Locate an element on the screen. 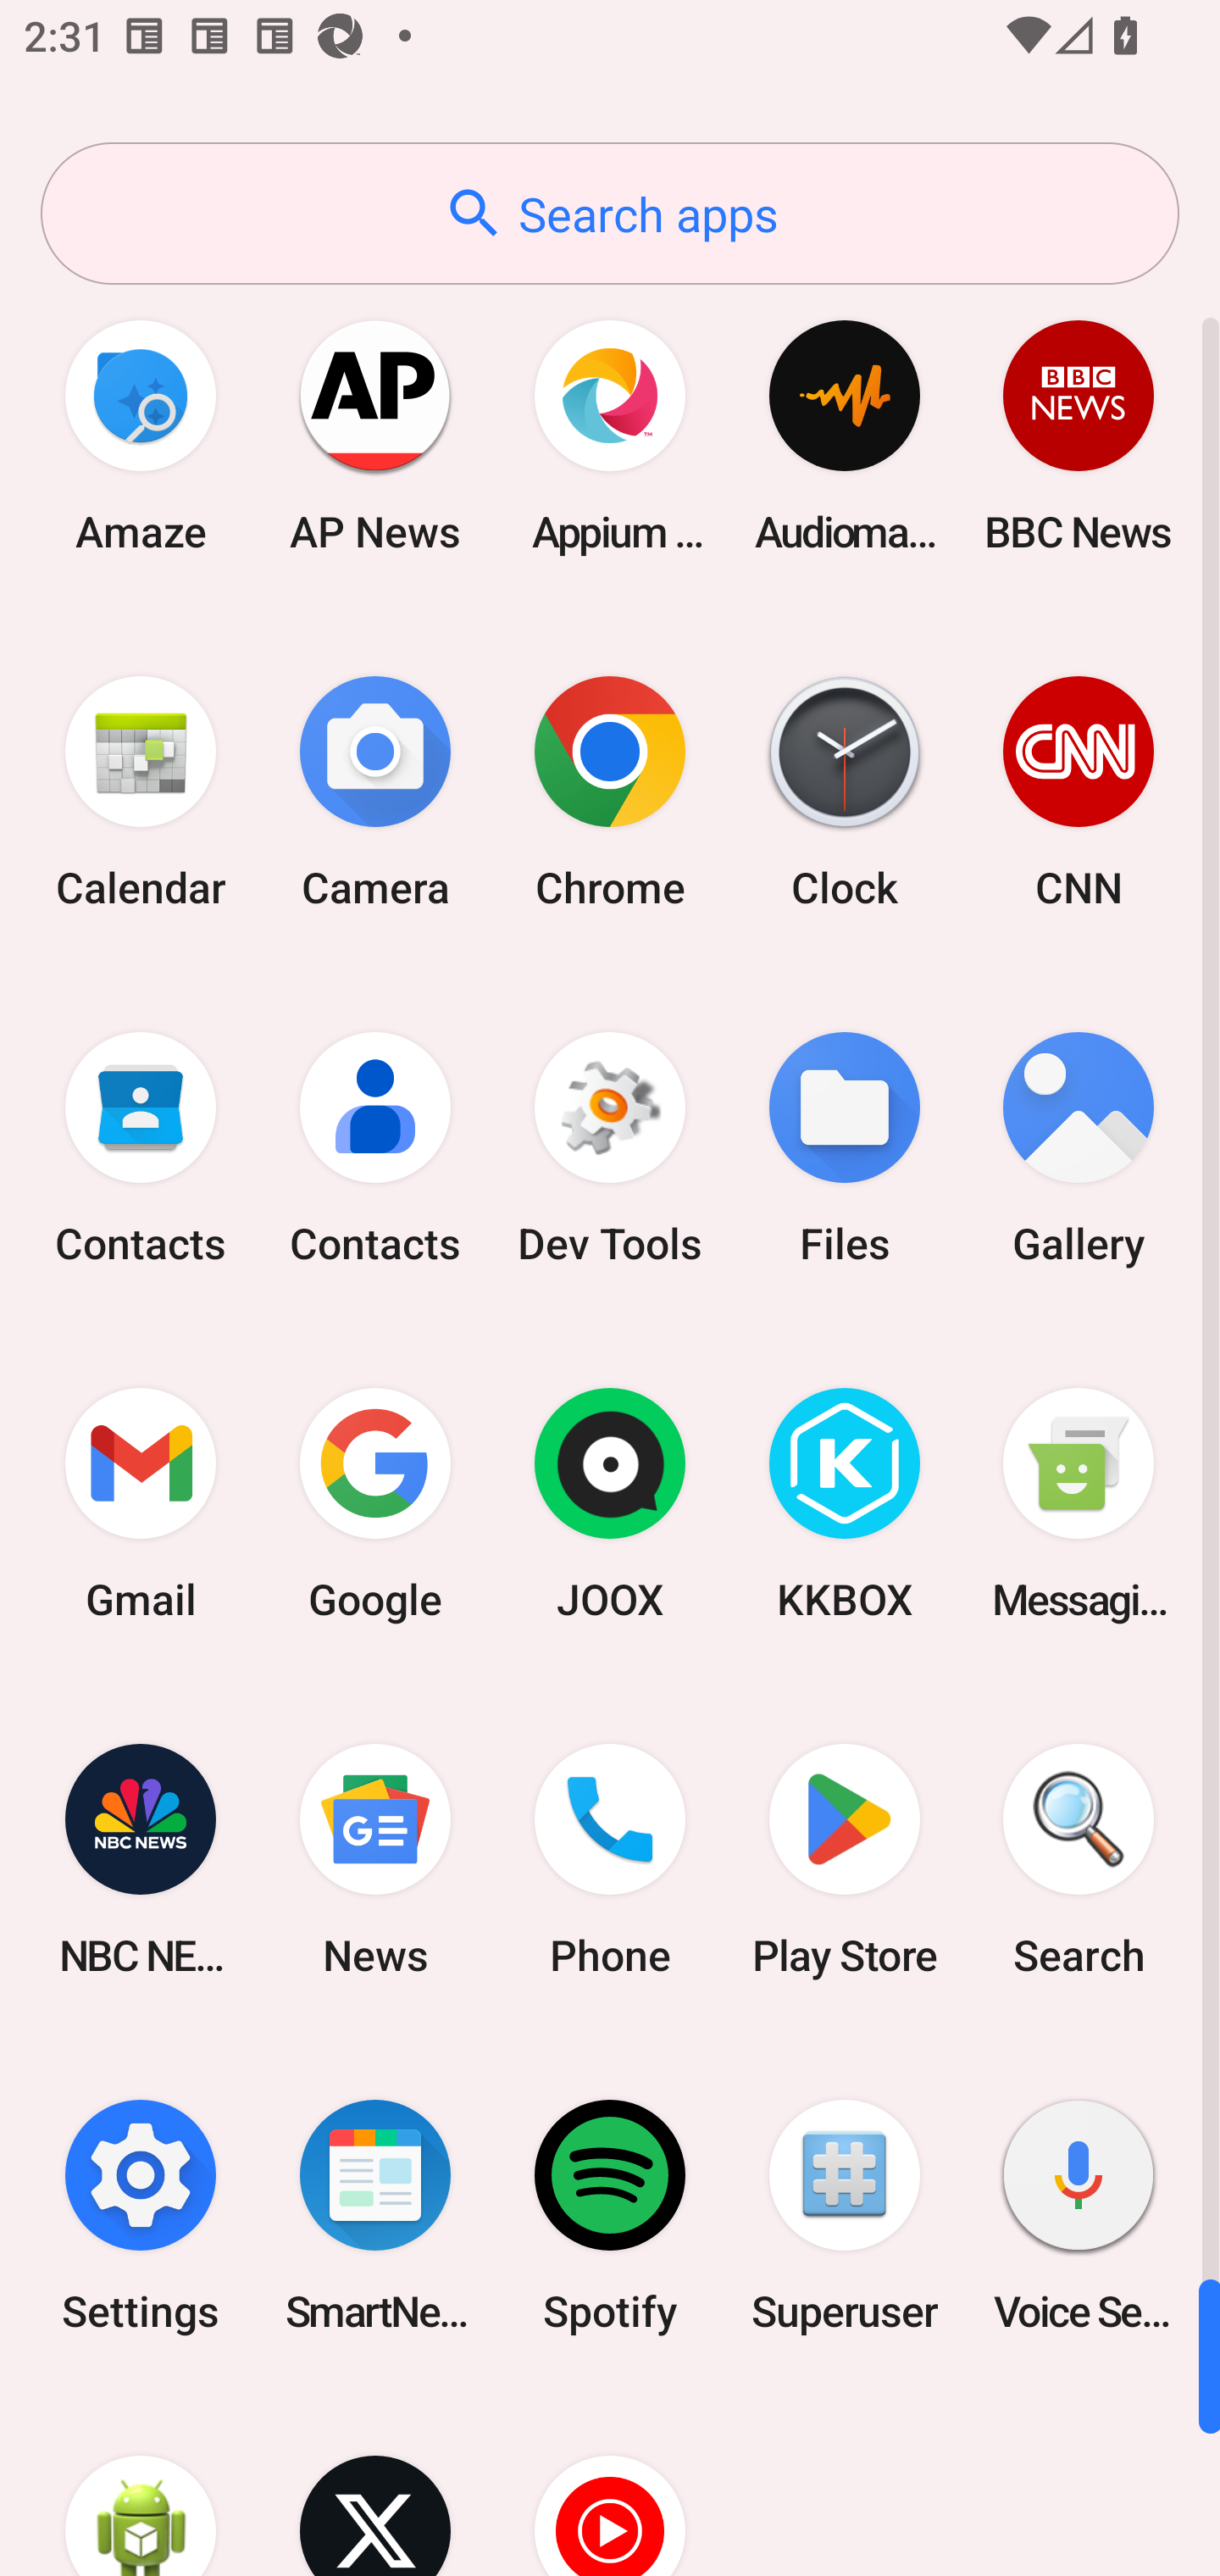 Image resolution: width=1220 pixels, height=2576 pixels. Google is located at coordinates (375, 1504).